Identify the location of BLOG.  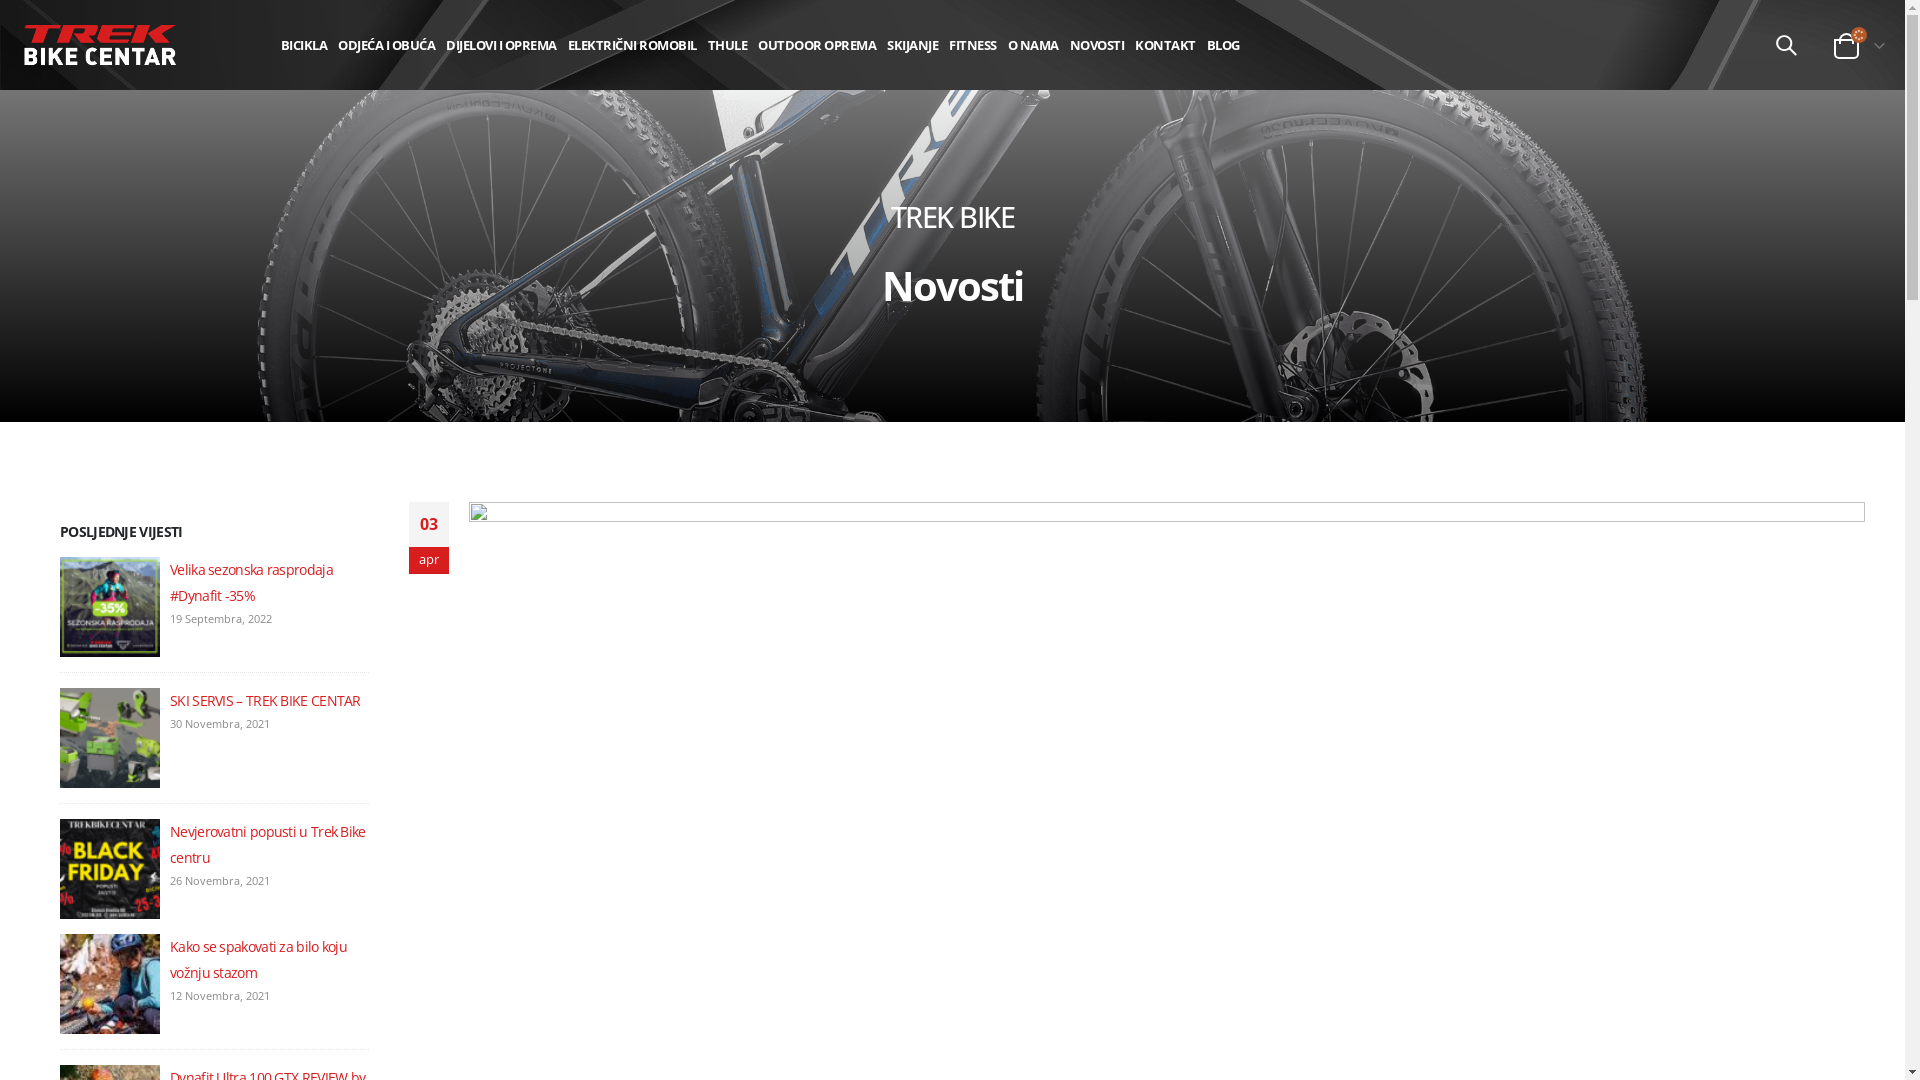
(1224, 45).